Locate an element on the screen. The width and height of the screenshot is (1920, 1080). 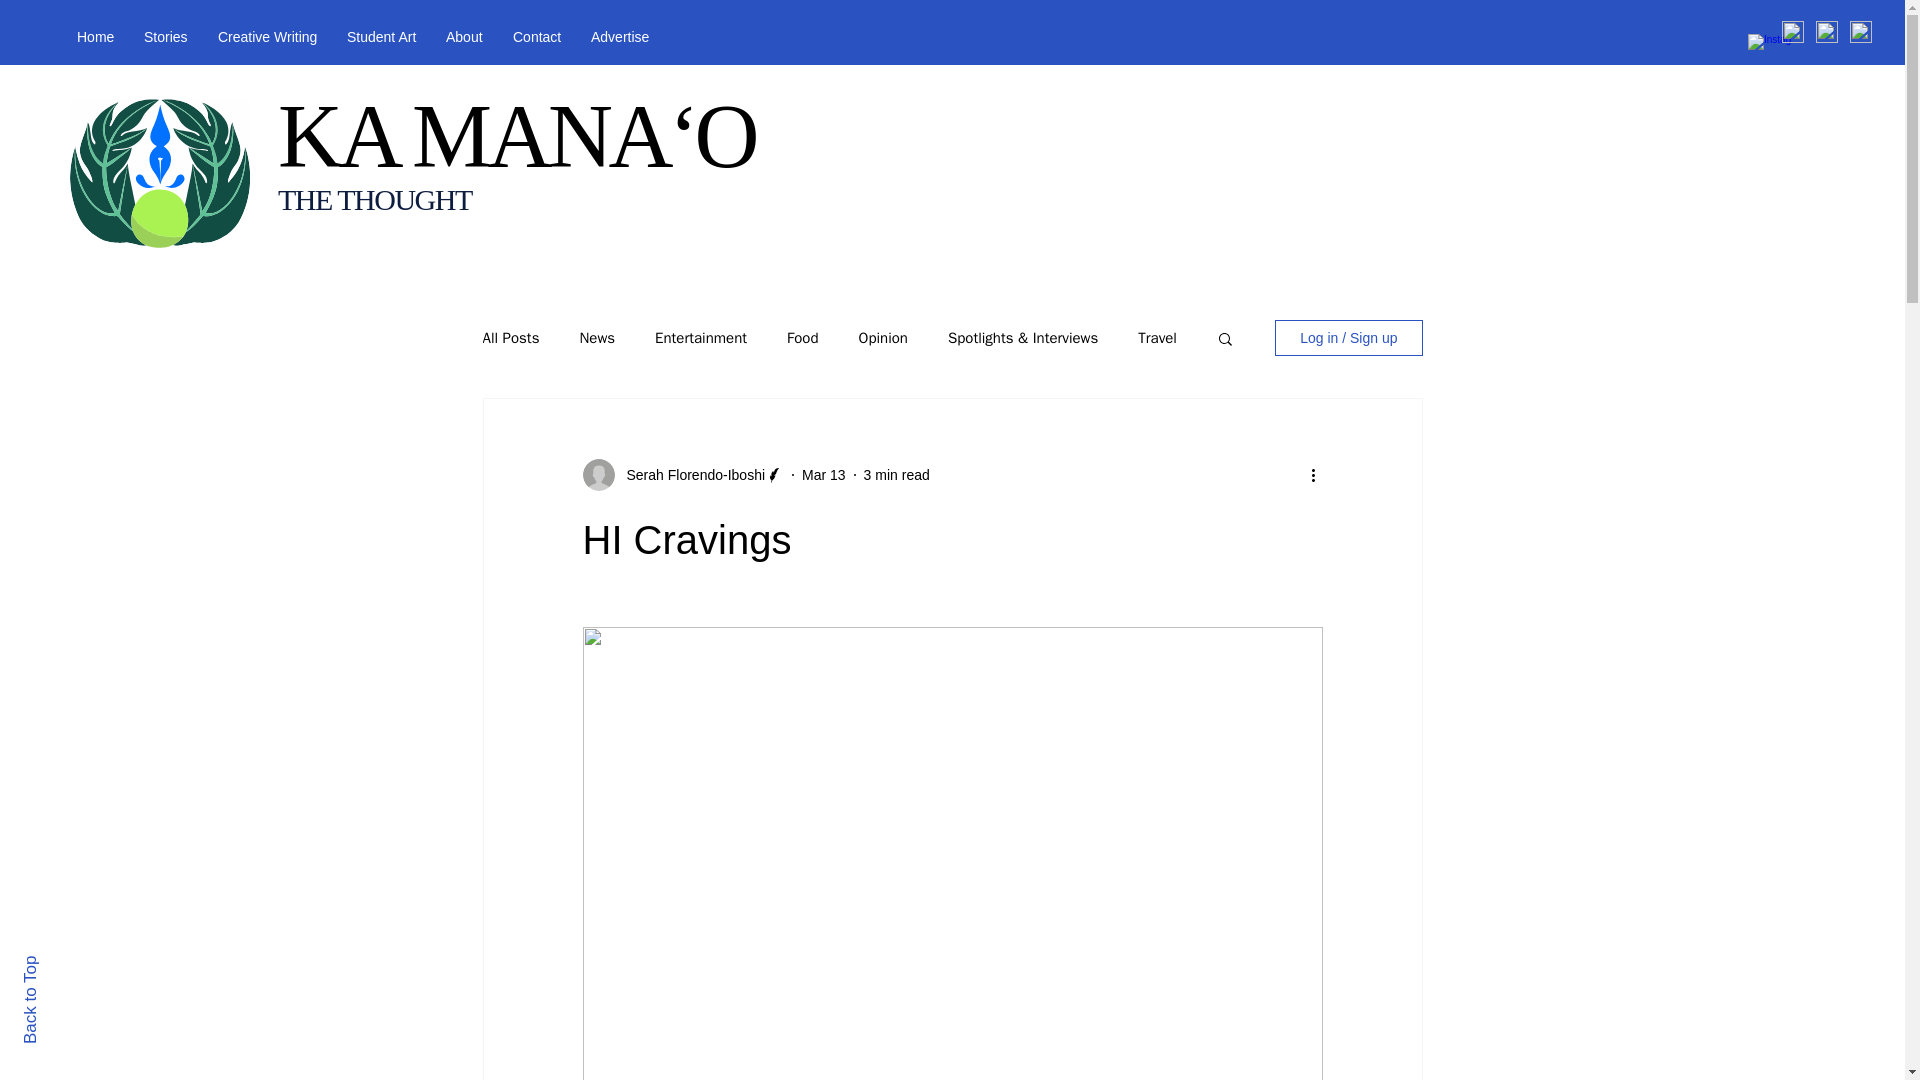
Serah Florendo-Iboshi is located at coordinates (689, 474).